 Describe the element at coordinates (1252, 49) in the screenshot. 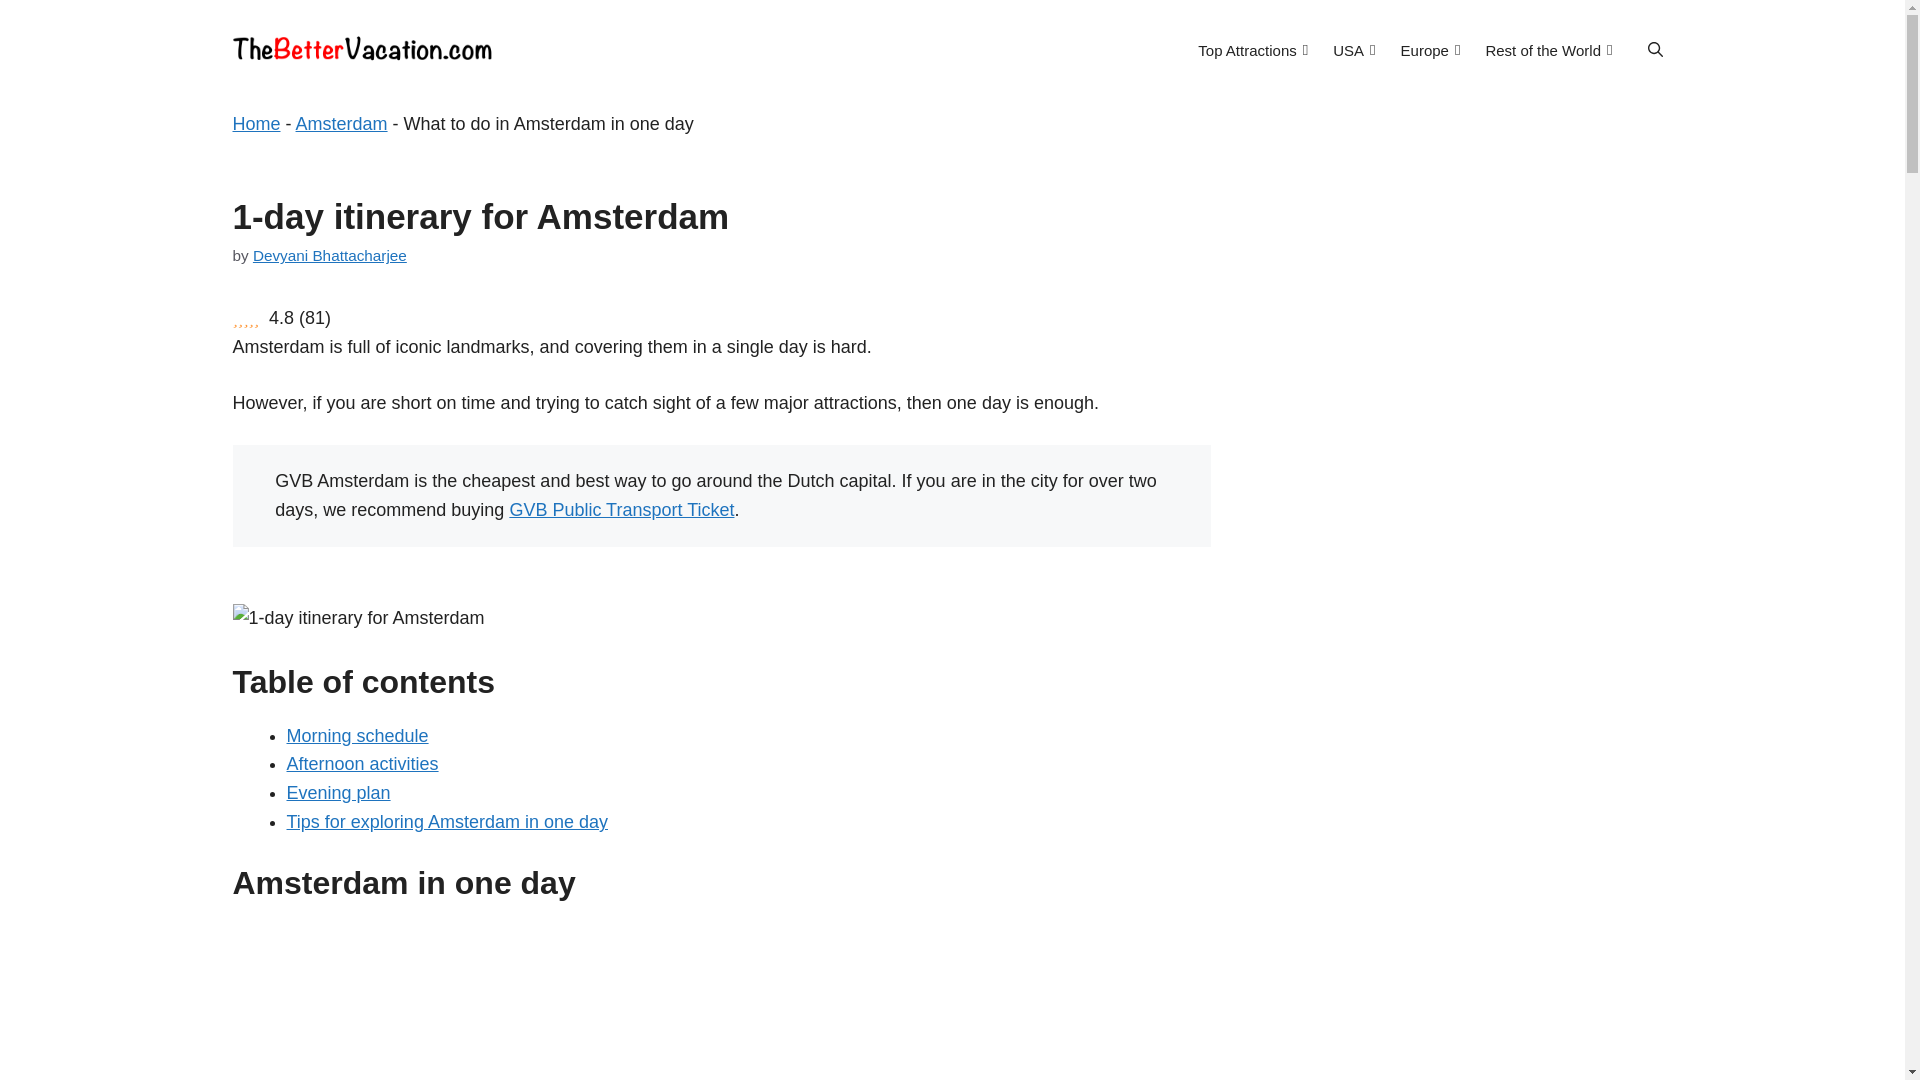

I see `Top Attractions` at that location.